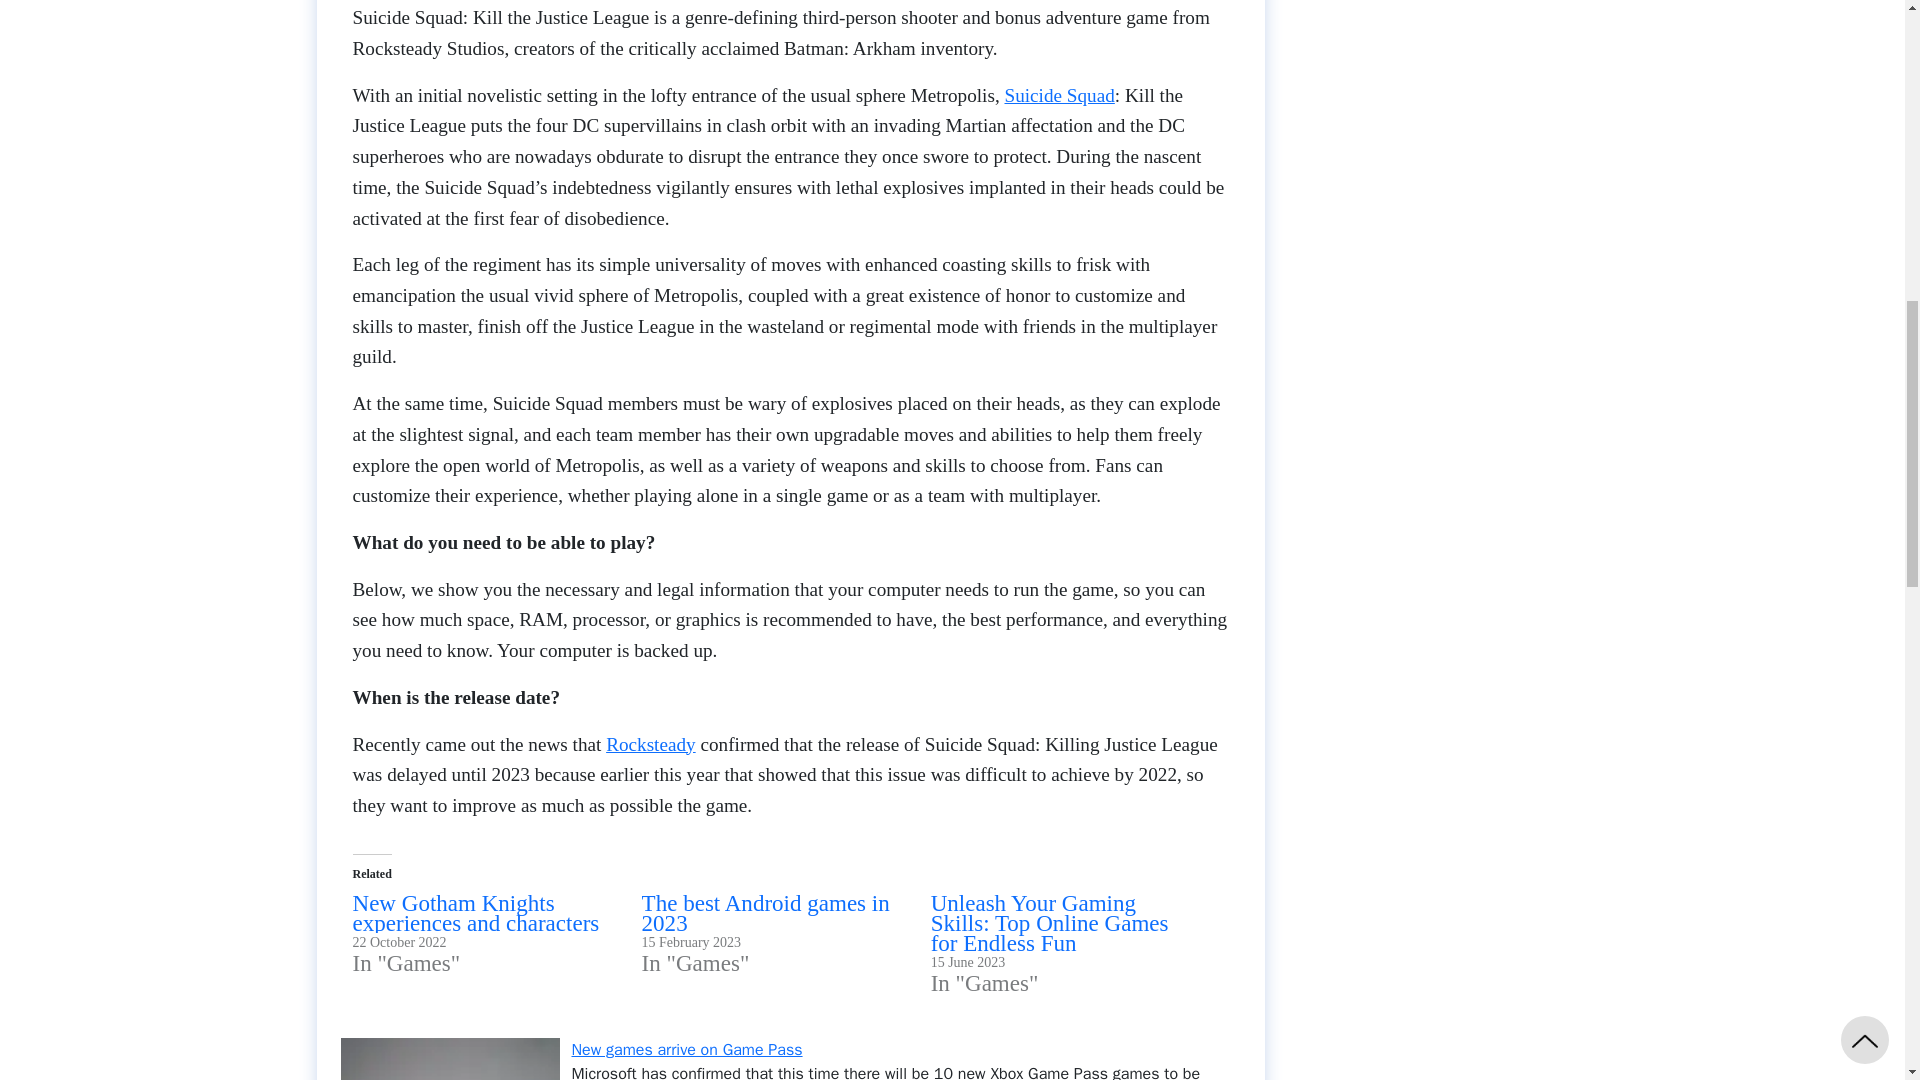  Describe the element at coordinates (650, 744) in the screenshot. I see `Rocksteady` at that location.